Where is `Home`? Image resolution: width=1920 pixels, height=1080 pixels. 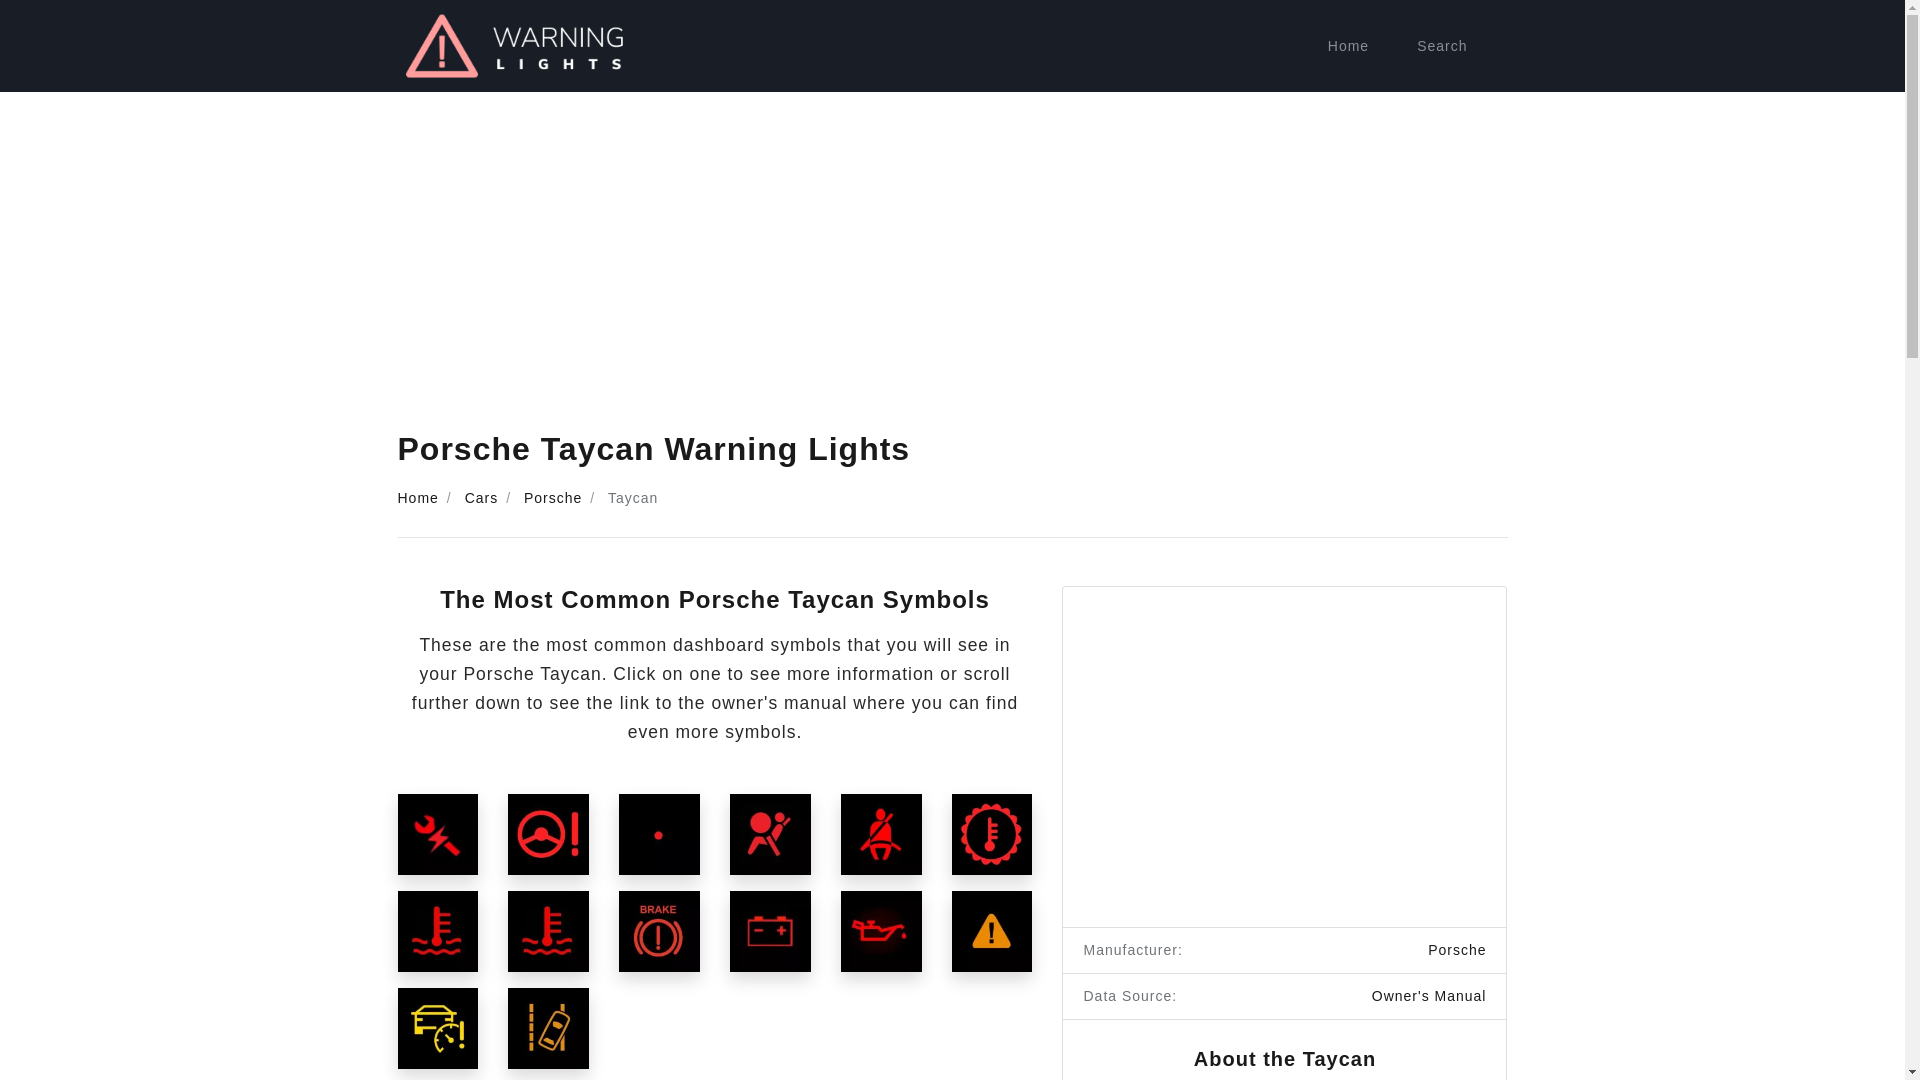 Home is located at coordinates (418, 498).